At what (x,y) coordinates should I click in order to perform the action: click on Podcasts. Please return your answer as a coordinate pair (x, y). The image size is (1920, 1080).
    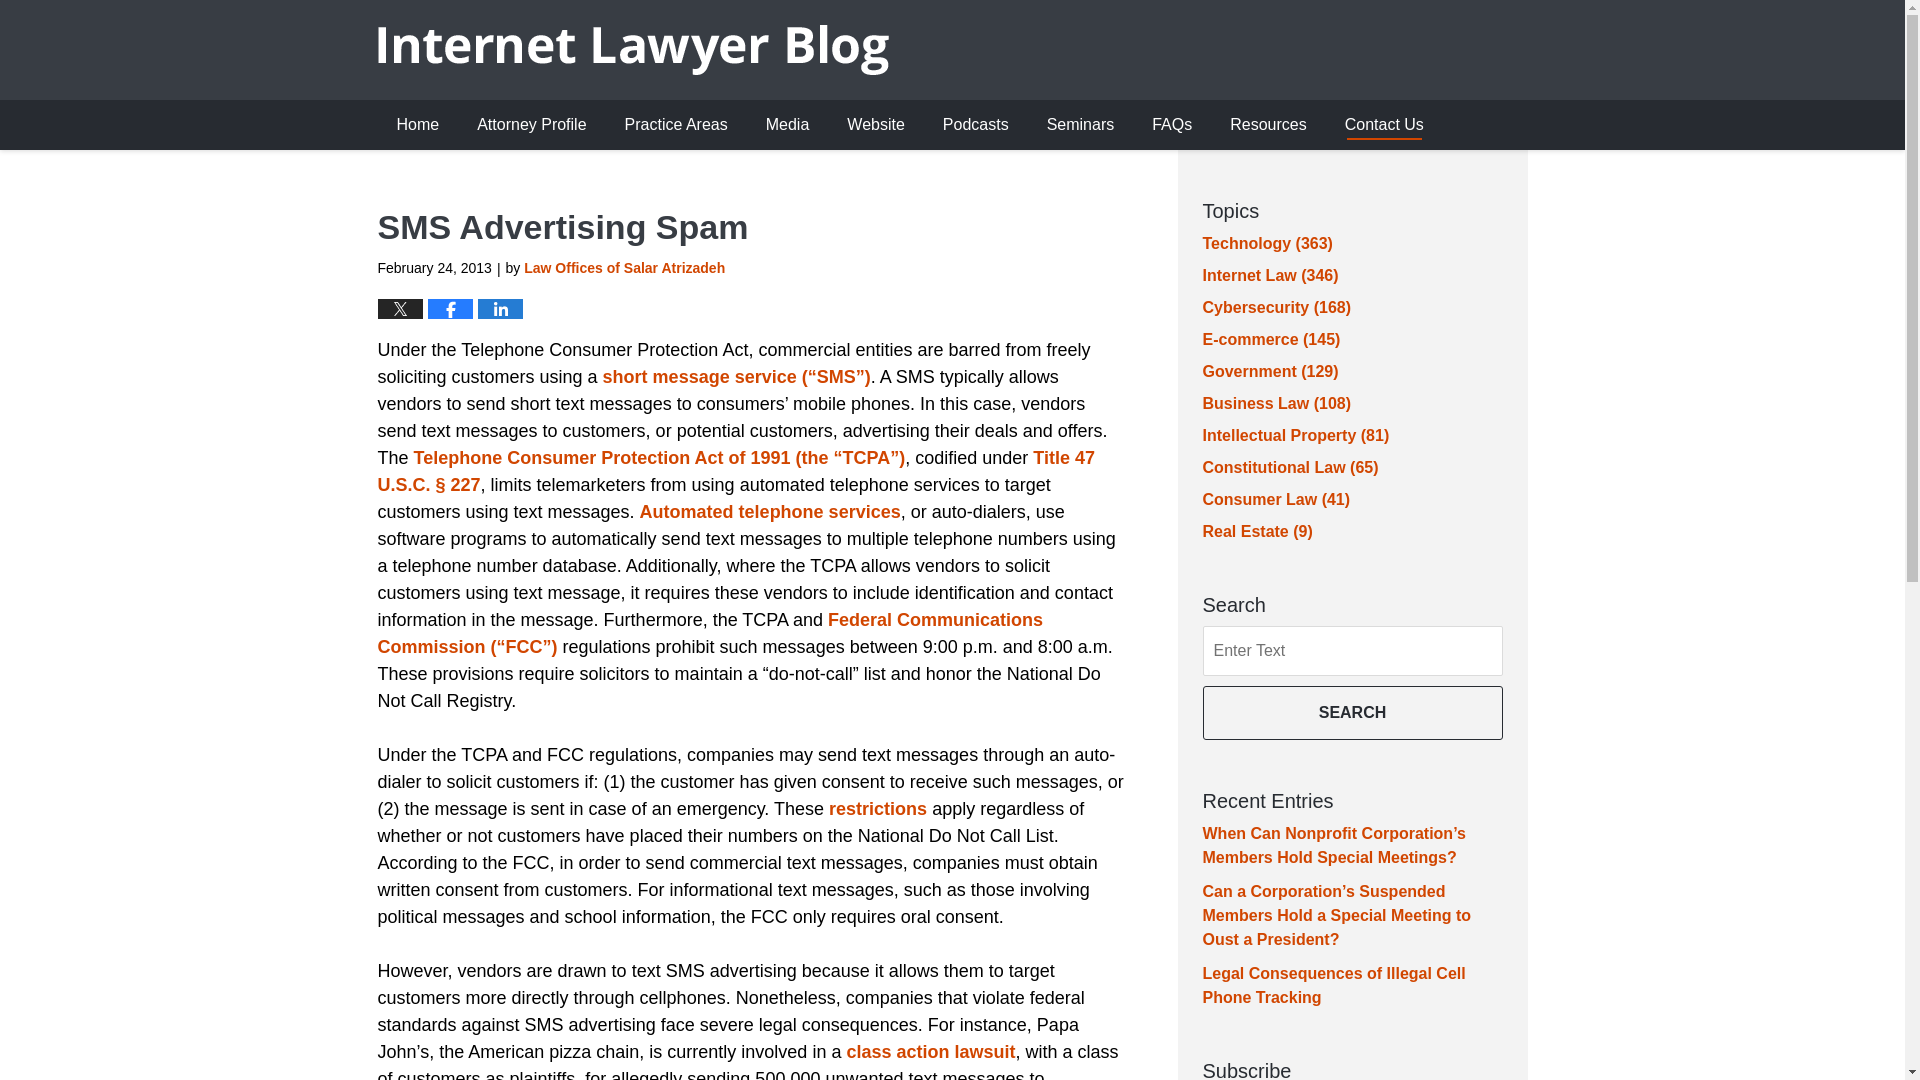
    Looking at the image, I should click on (975, 125).